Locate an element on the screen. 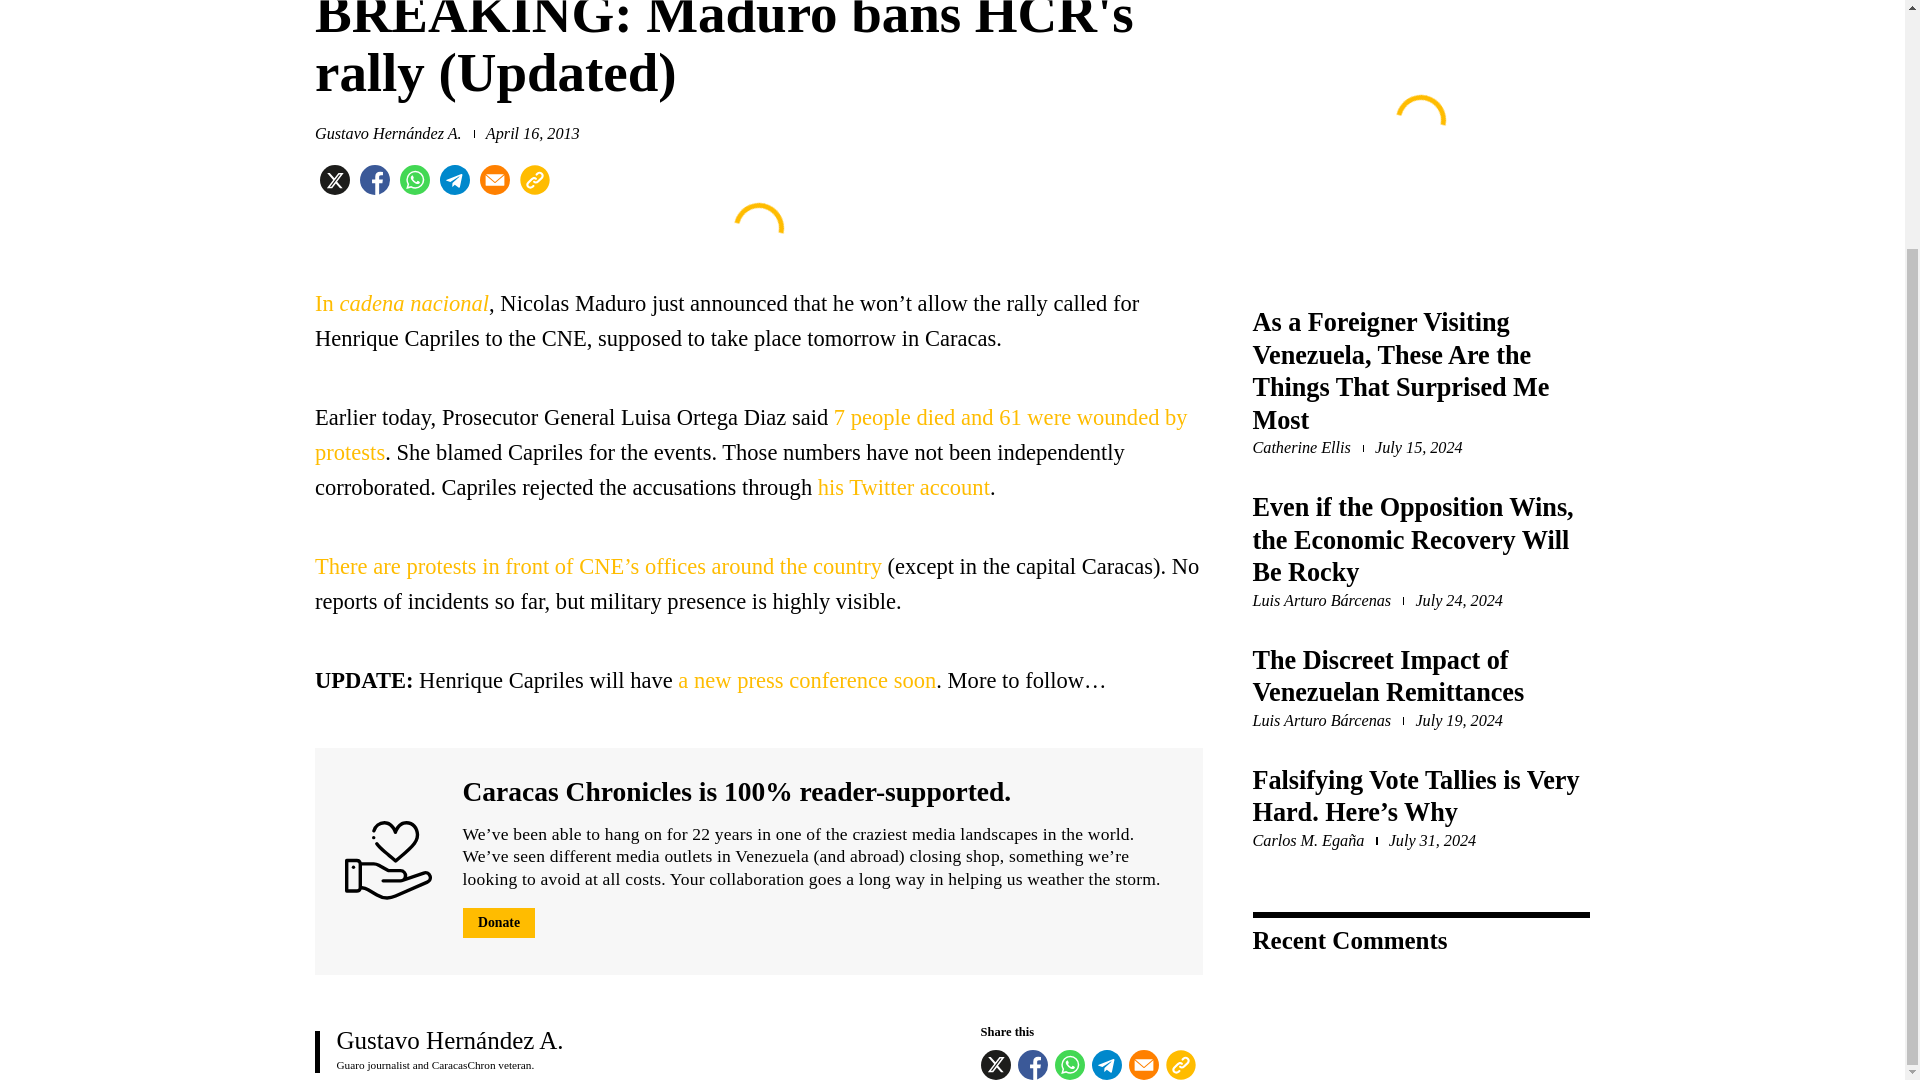 Image resolution: width=1920 pixels, height=1080 pixels. 7 people died and 61 were wounded by protests is located at coordinates (751, 435).